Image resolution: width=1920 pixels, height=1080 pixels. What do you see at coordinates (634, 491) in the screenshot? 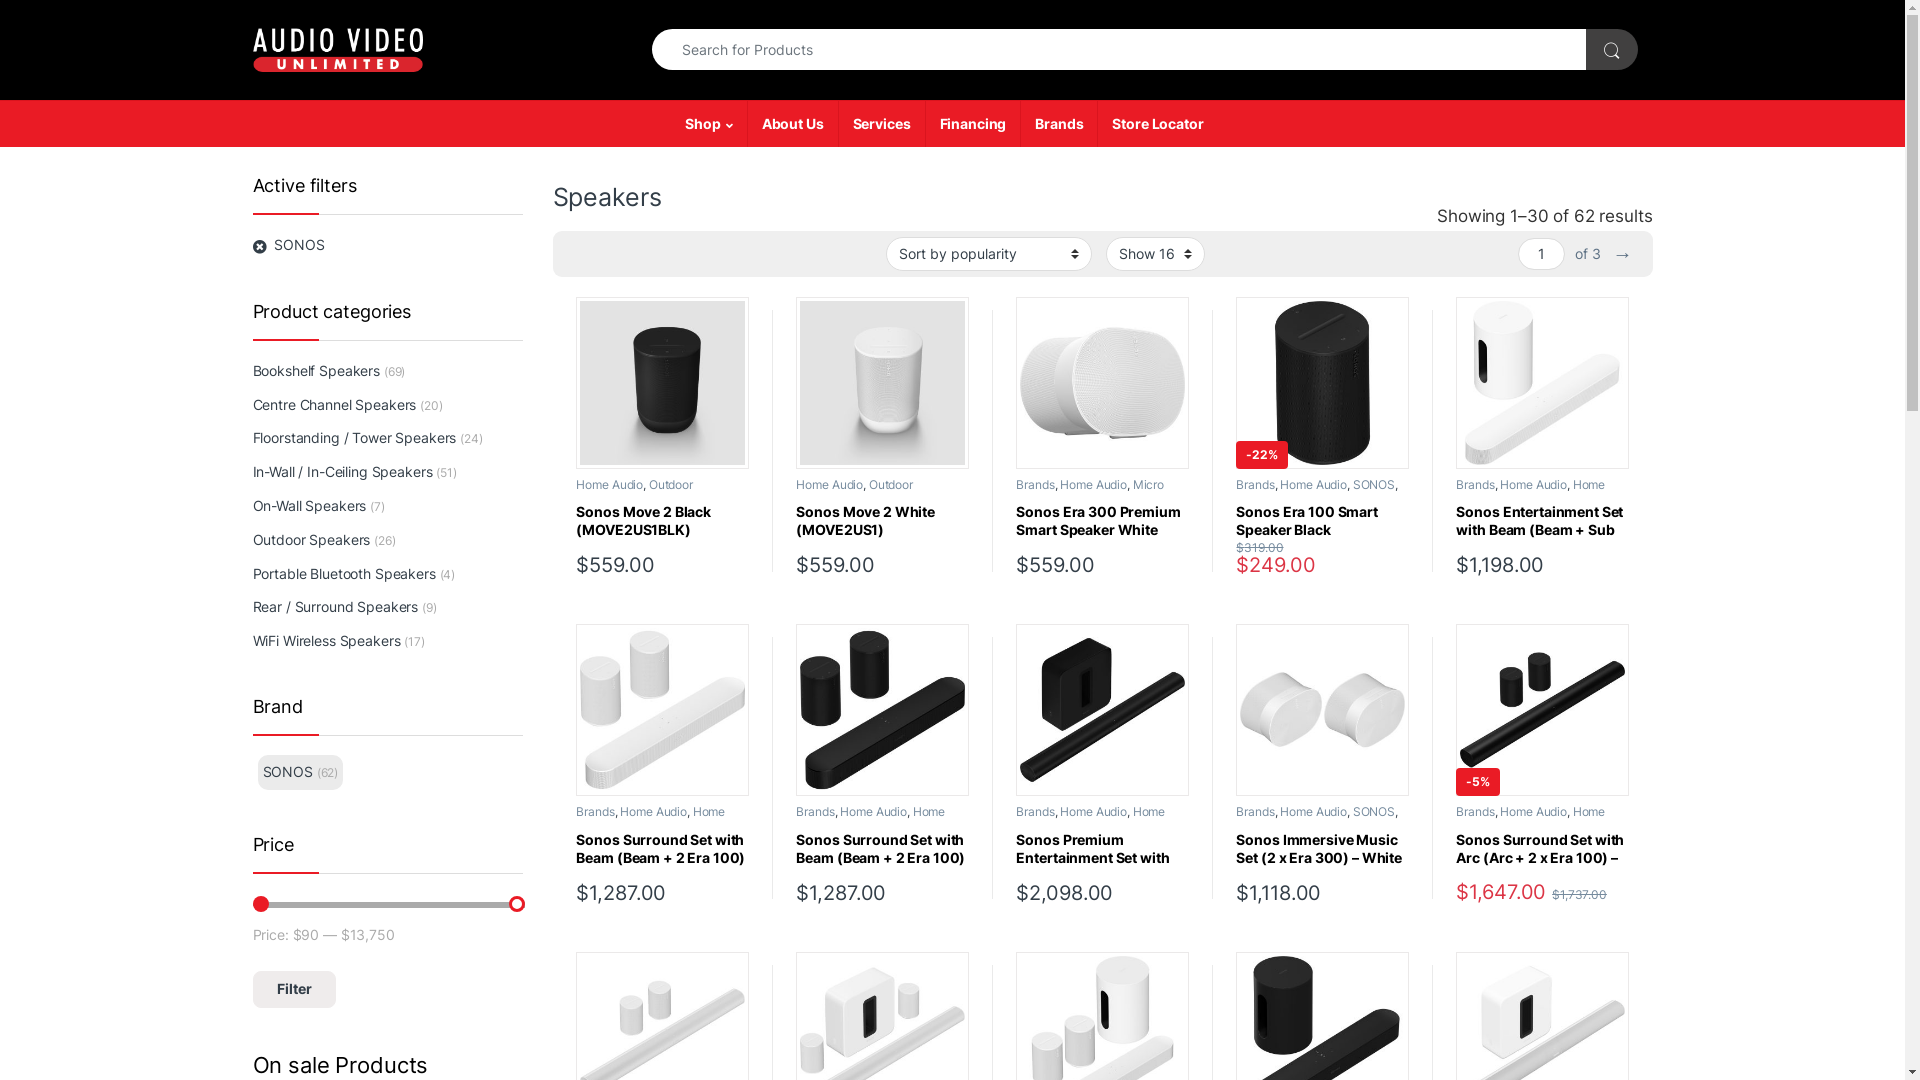
I see `Outdoor Speakers` at bounding box center [634, 491].